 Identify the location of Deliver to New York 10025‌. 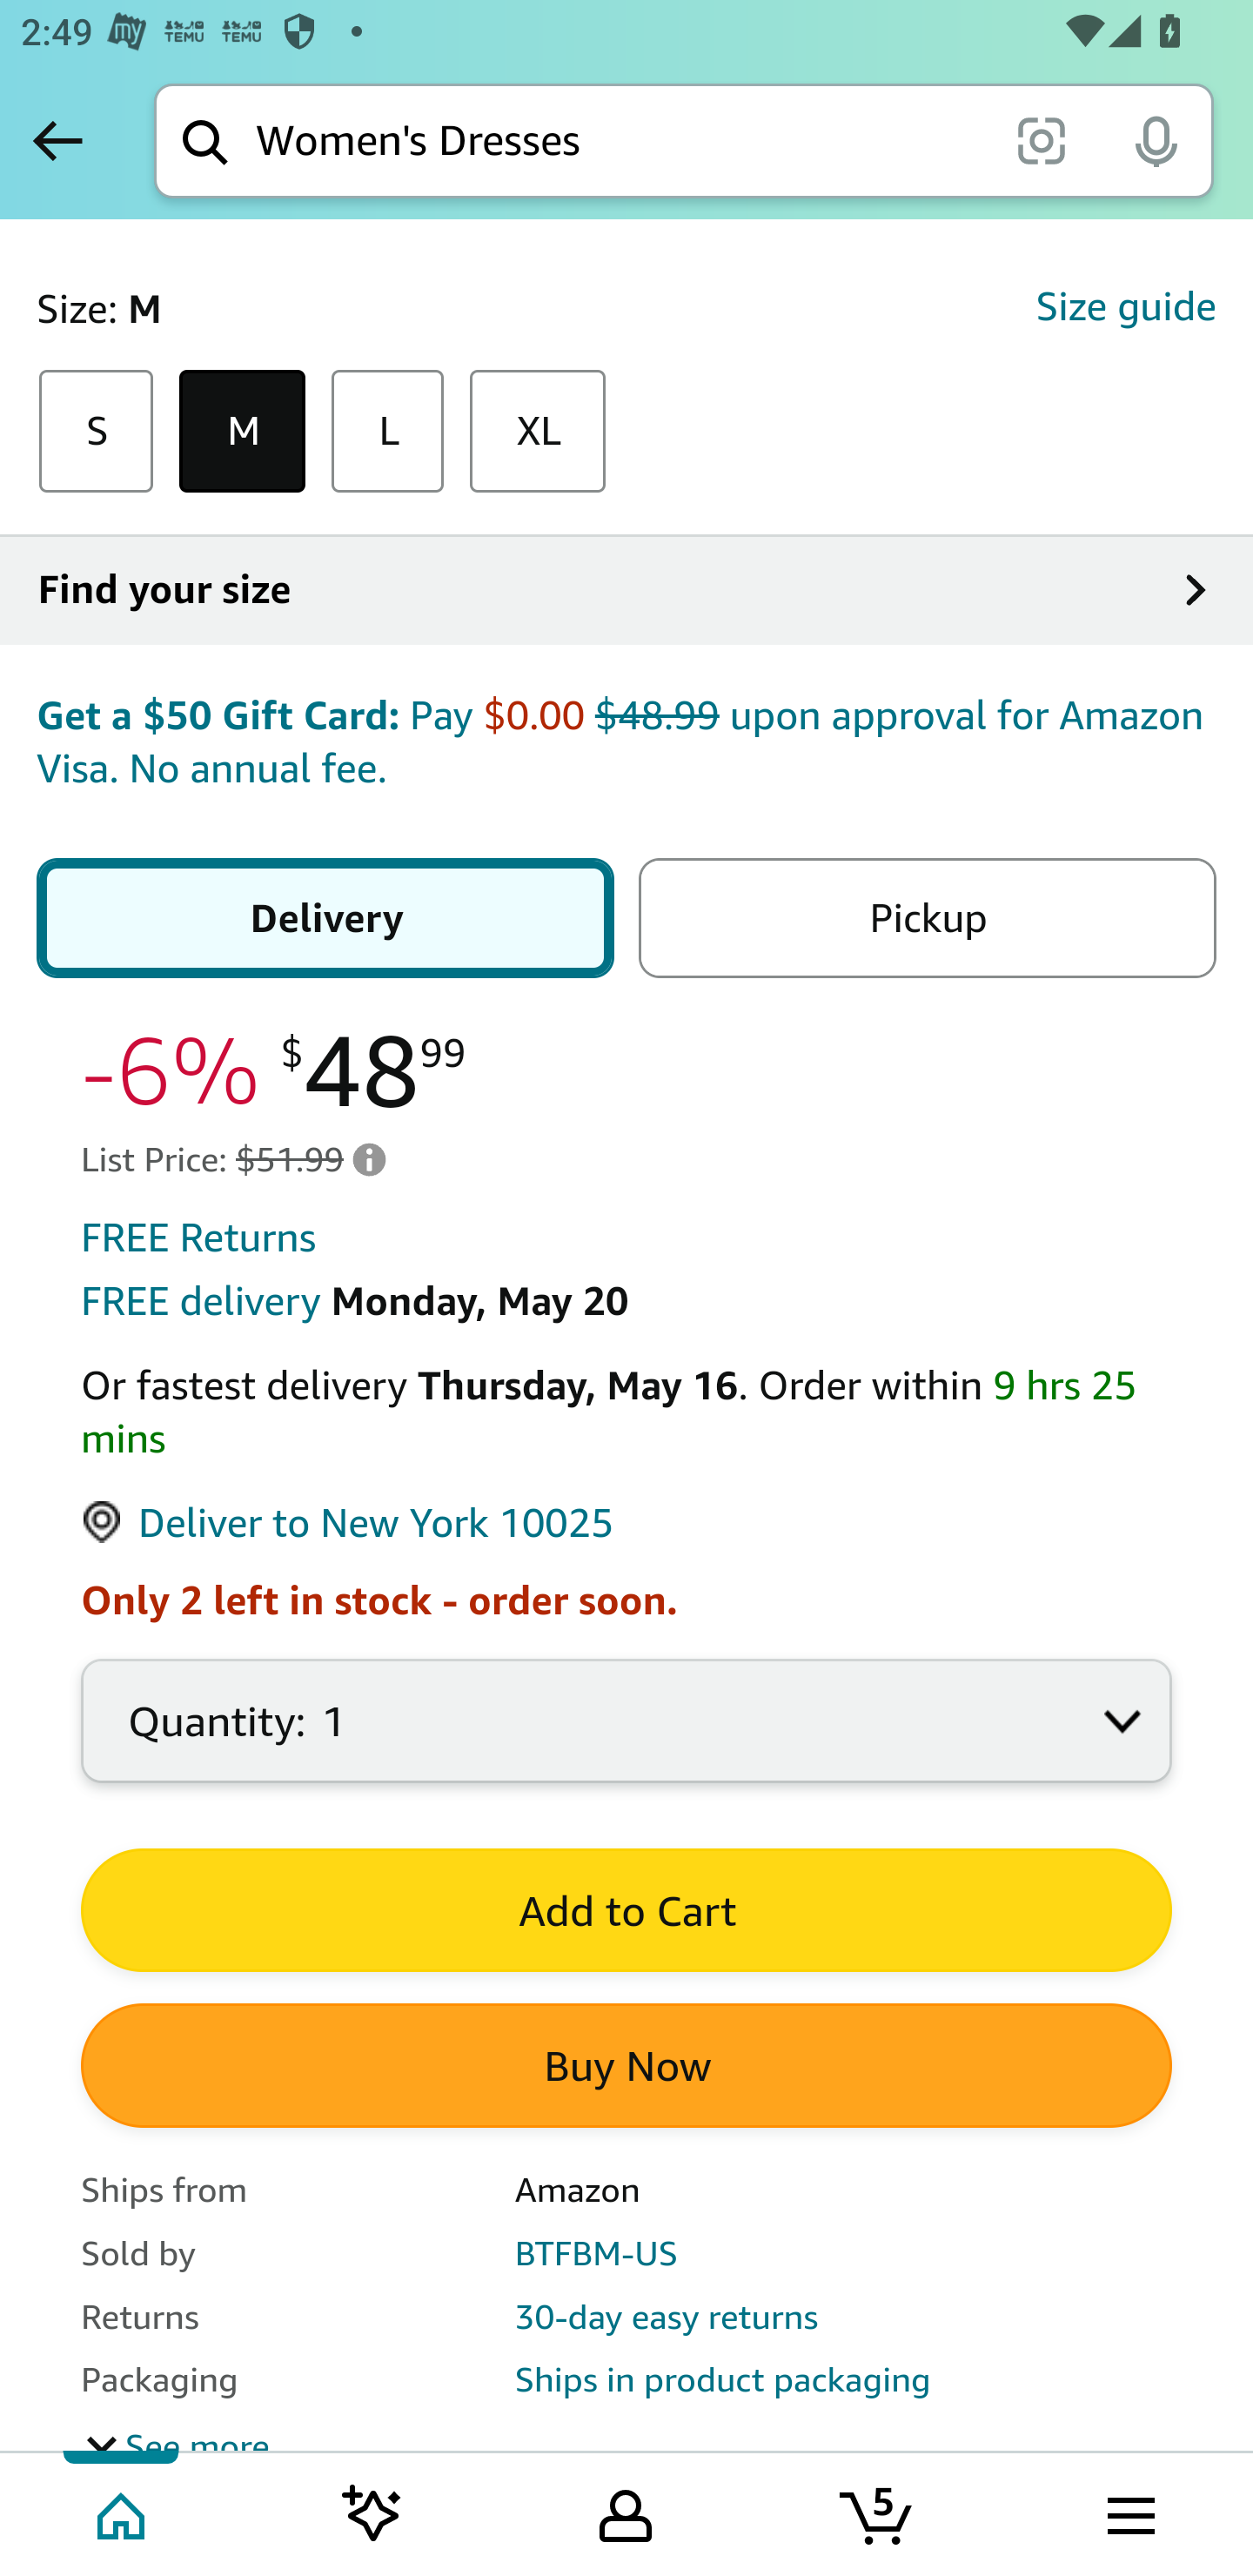
(348, 1526).